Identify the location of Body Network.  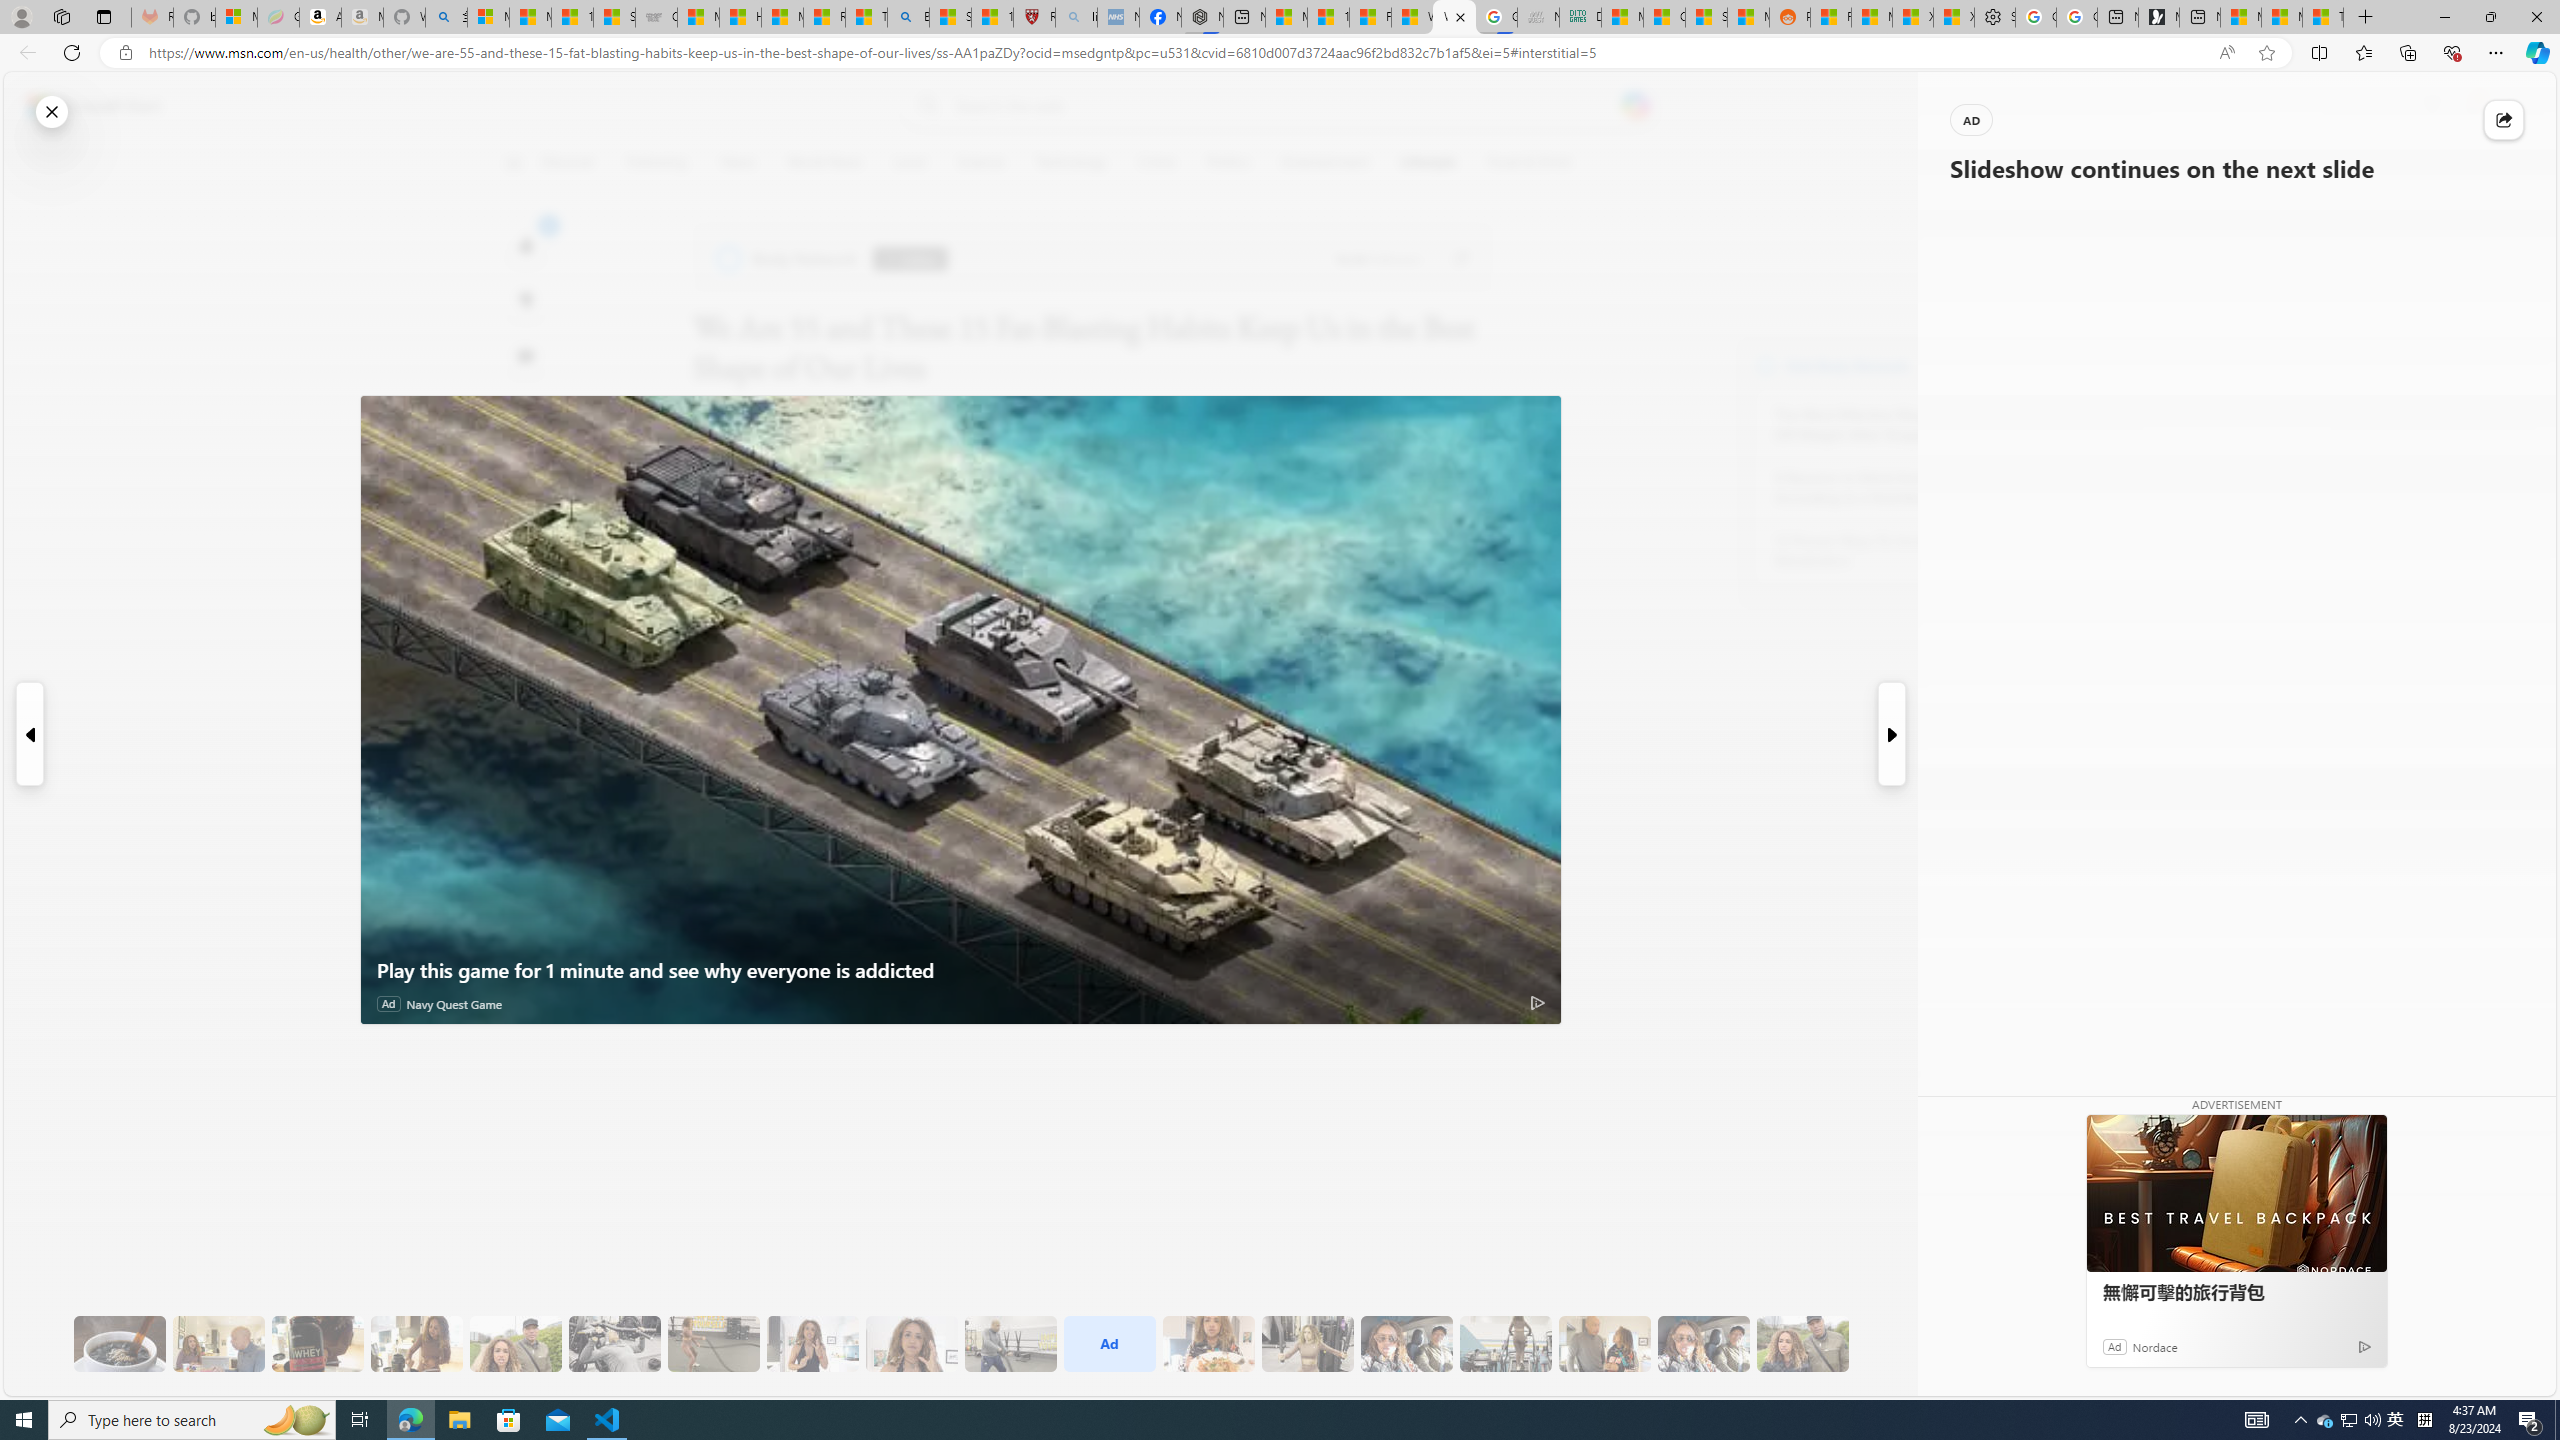
(790, 259).